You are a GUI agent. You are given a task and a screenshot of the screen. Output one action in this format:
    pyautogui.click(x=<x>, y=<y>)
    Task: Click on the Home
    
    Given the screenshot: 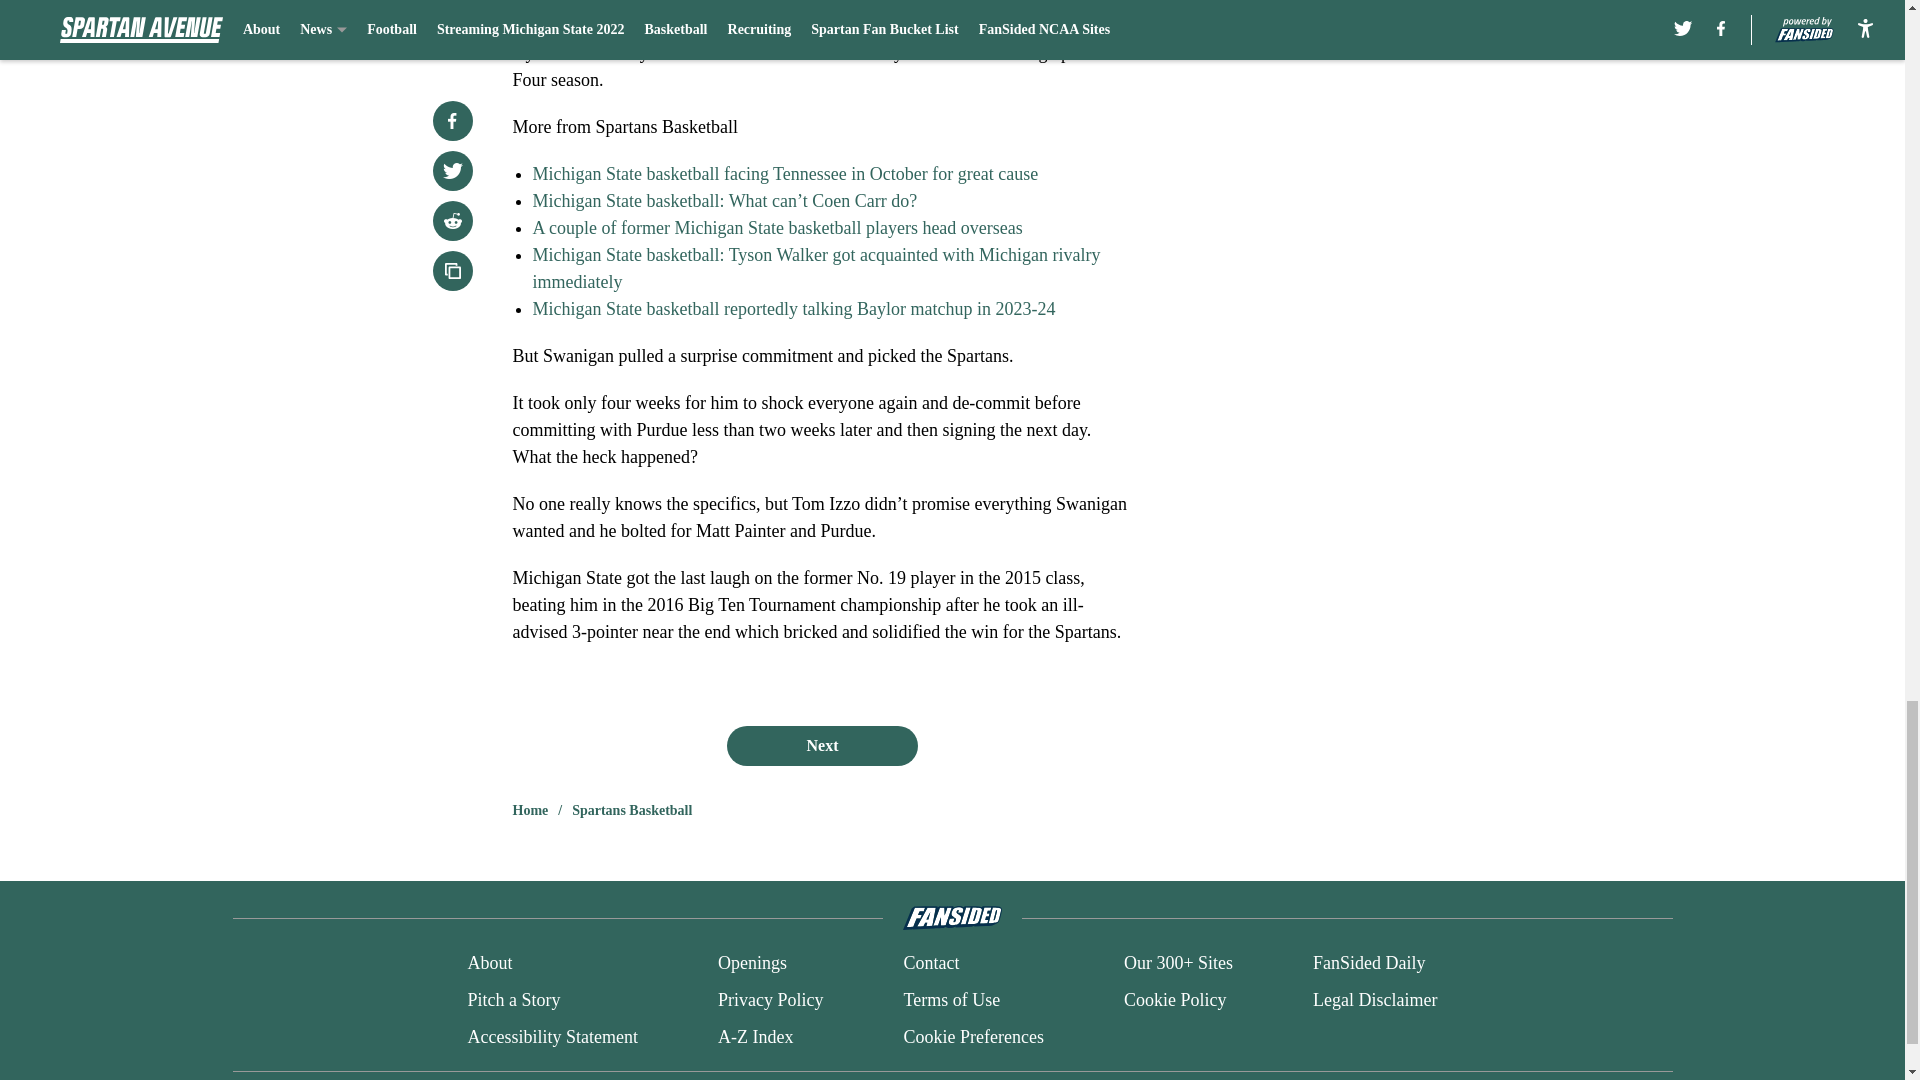 What is the action you would take?
    pyautogui.click(x=530, y=810)
    